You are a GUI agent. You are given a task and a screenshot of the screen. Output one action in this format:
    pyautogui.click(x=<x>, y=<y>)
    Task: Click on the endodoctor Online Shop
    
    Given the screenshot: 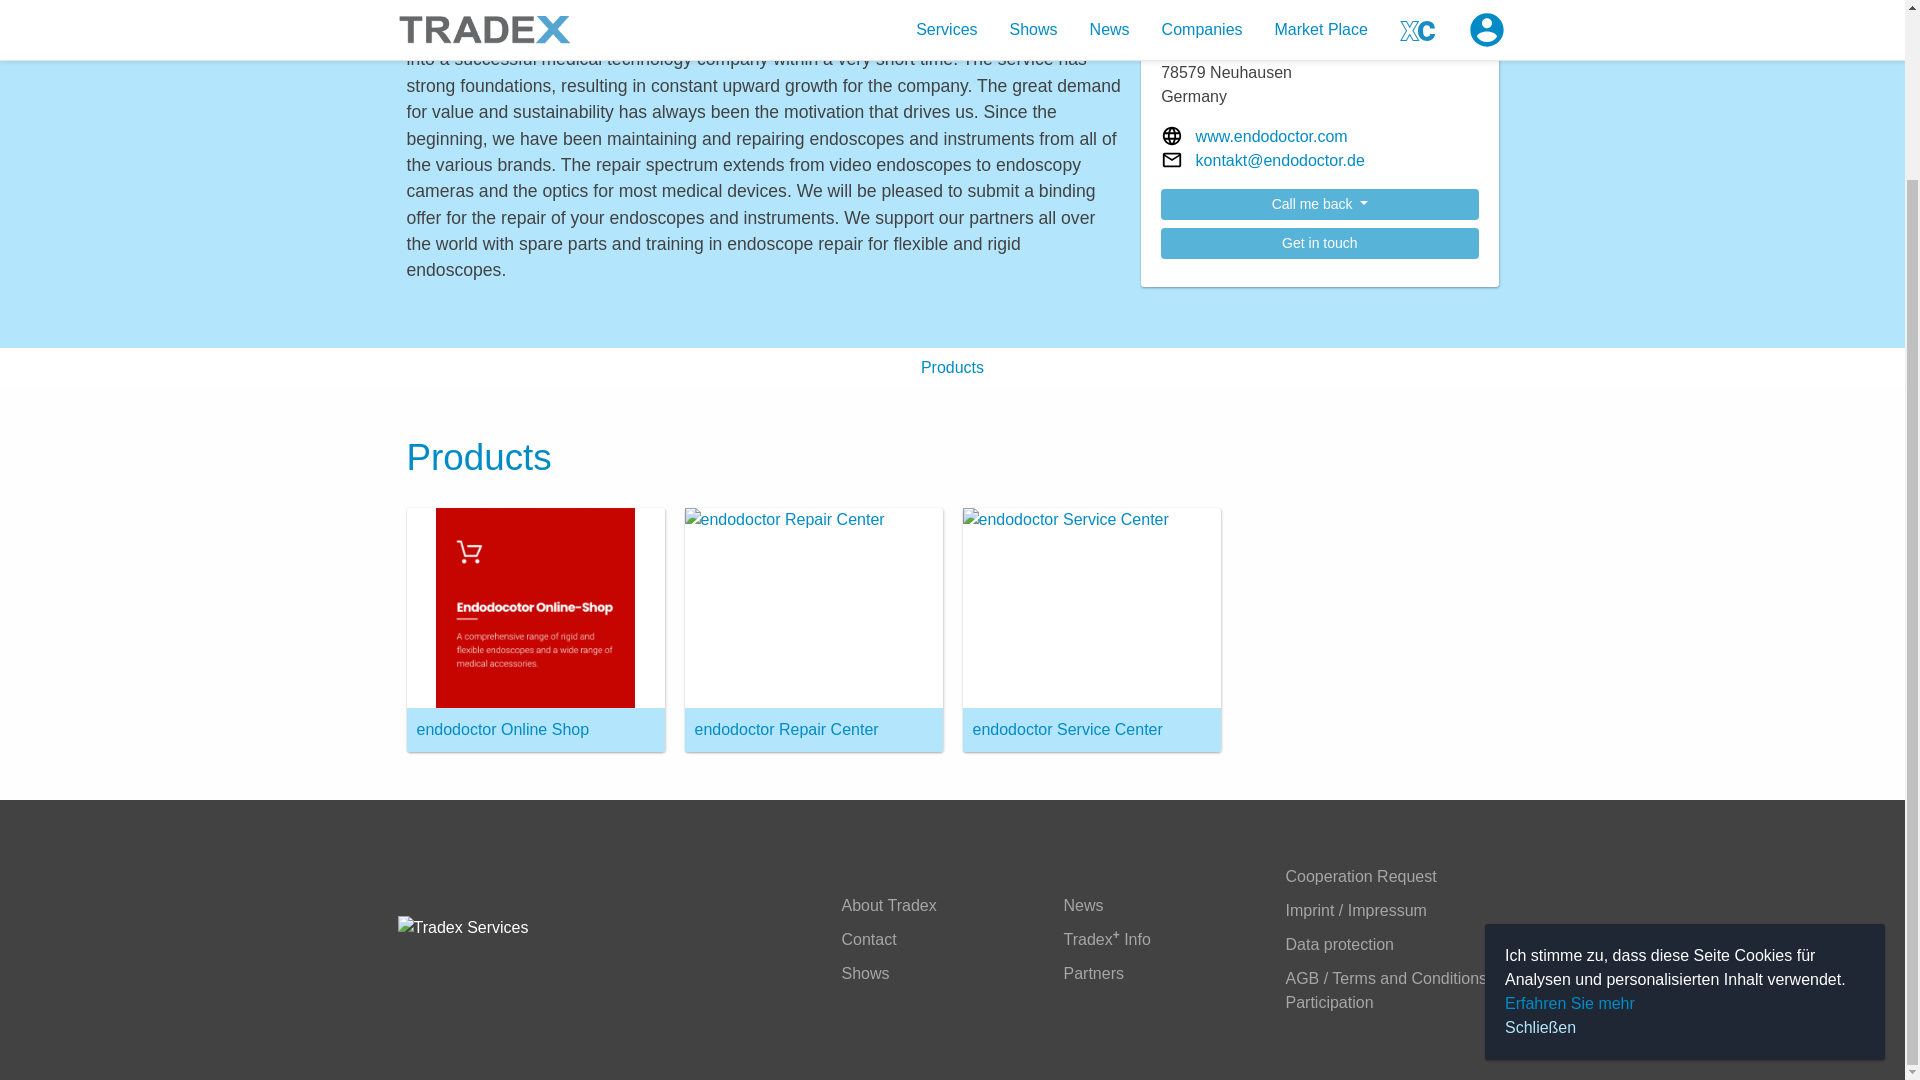 What is the action you would take?
    pyautogui.click(x=534, y=629)
    